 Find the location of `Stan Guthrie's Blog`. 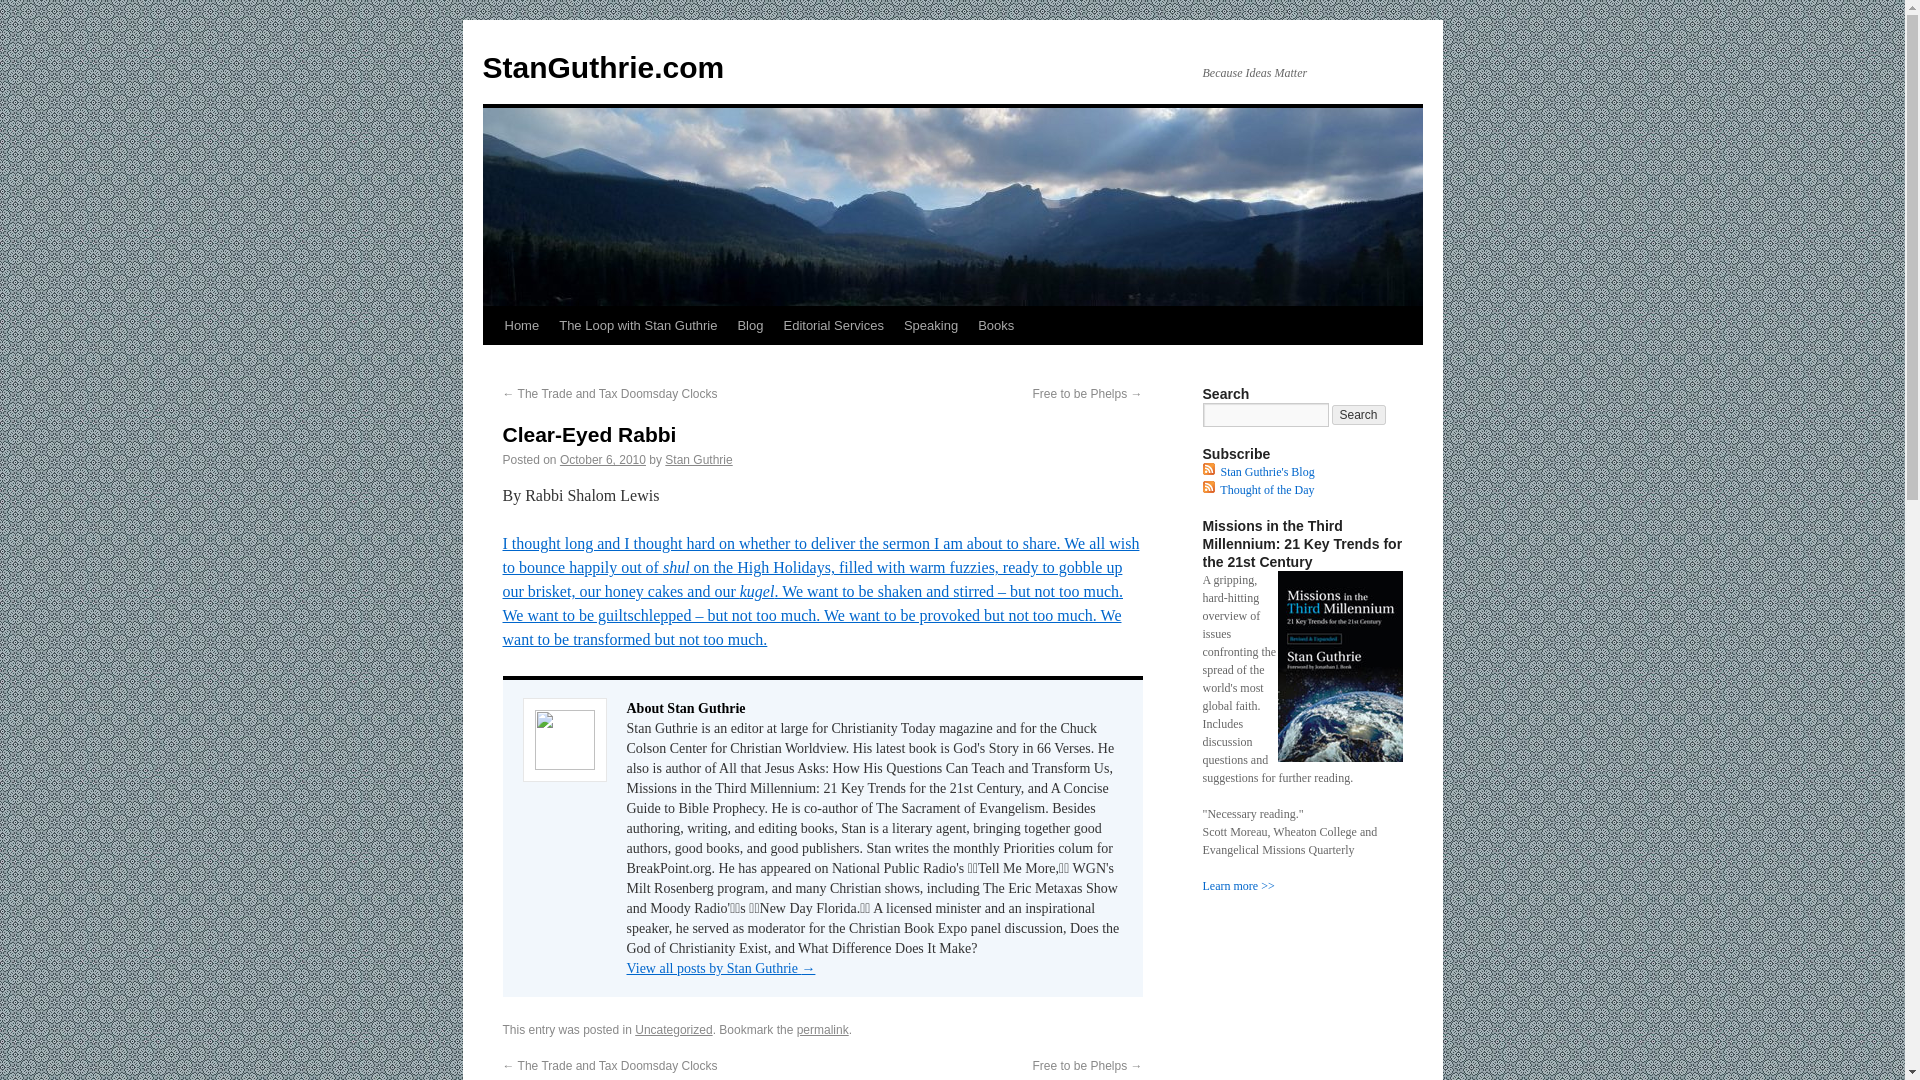

Stan Guthrie's Blog is located at coordinates (1266, 472).